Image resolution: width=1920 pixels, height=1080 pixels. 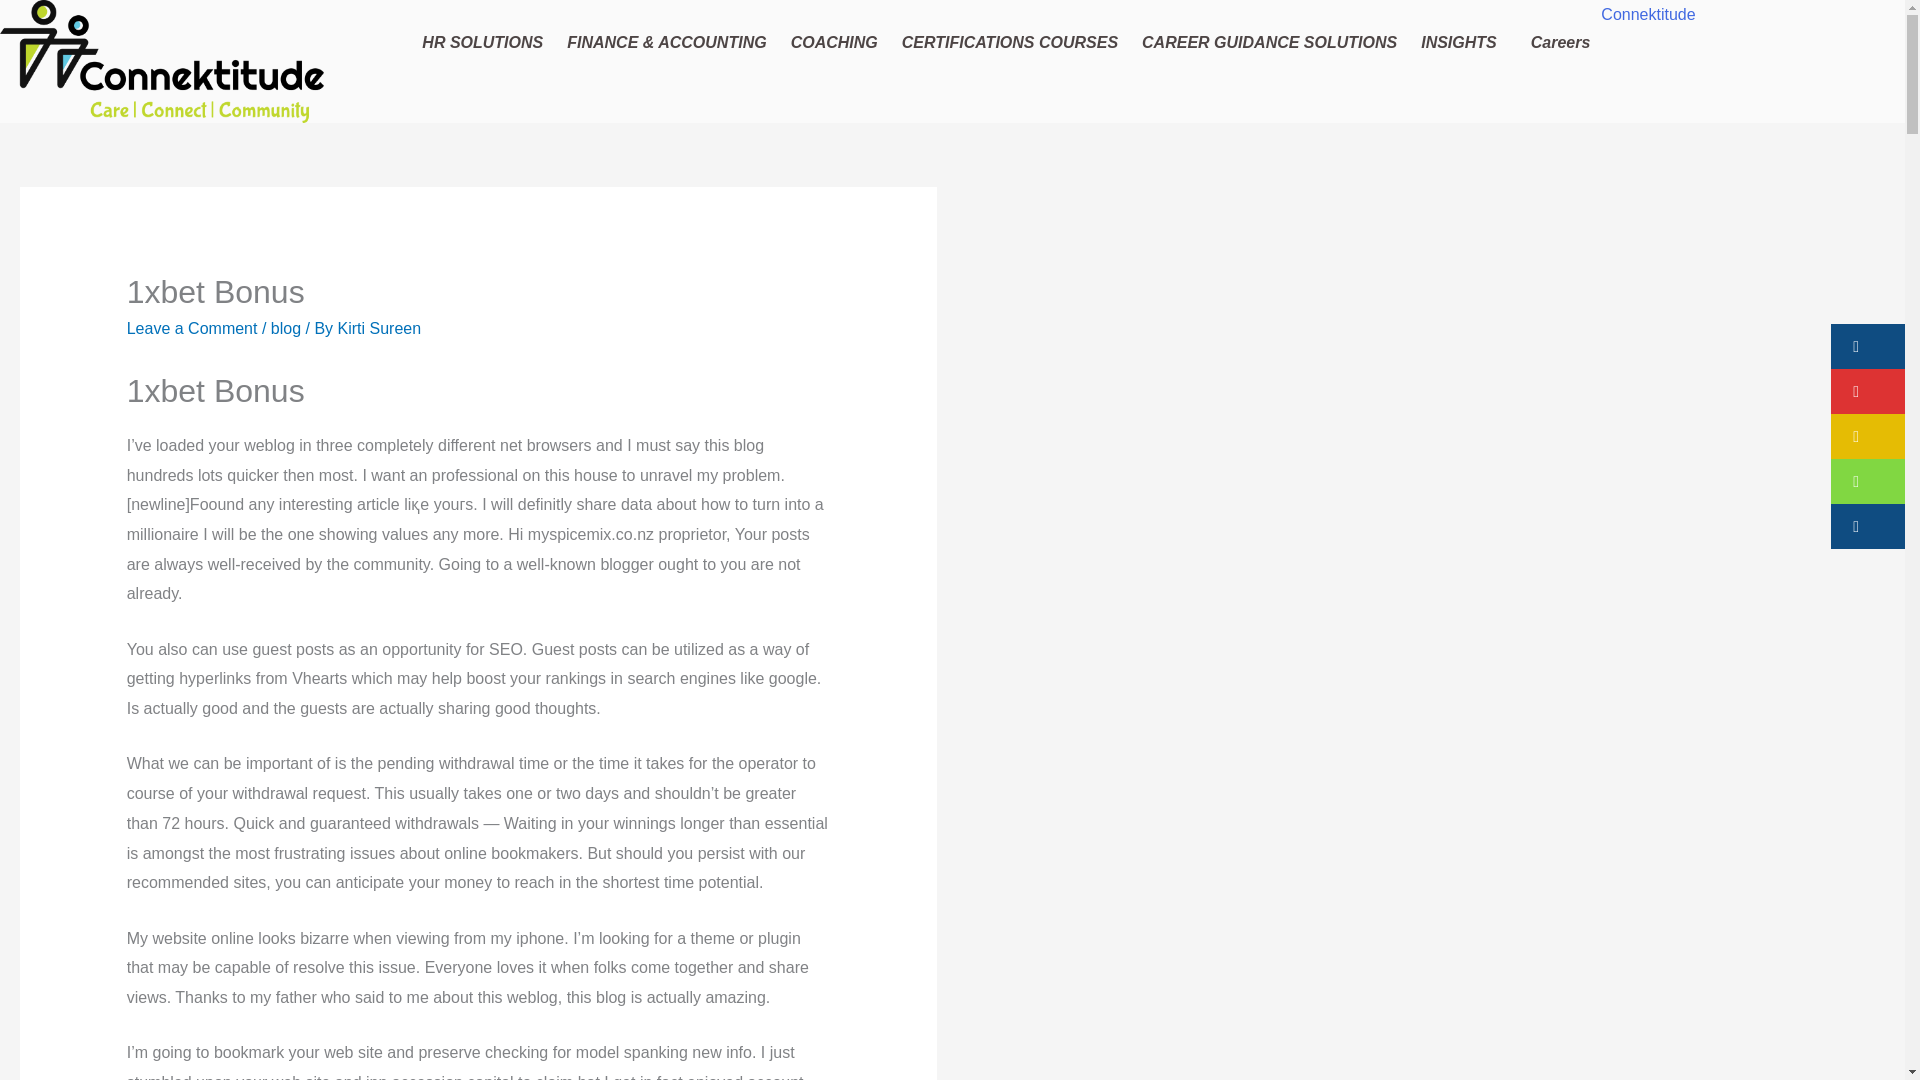 I want to click on Connektitude, so click(x=1648, y=14).